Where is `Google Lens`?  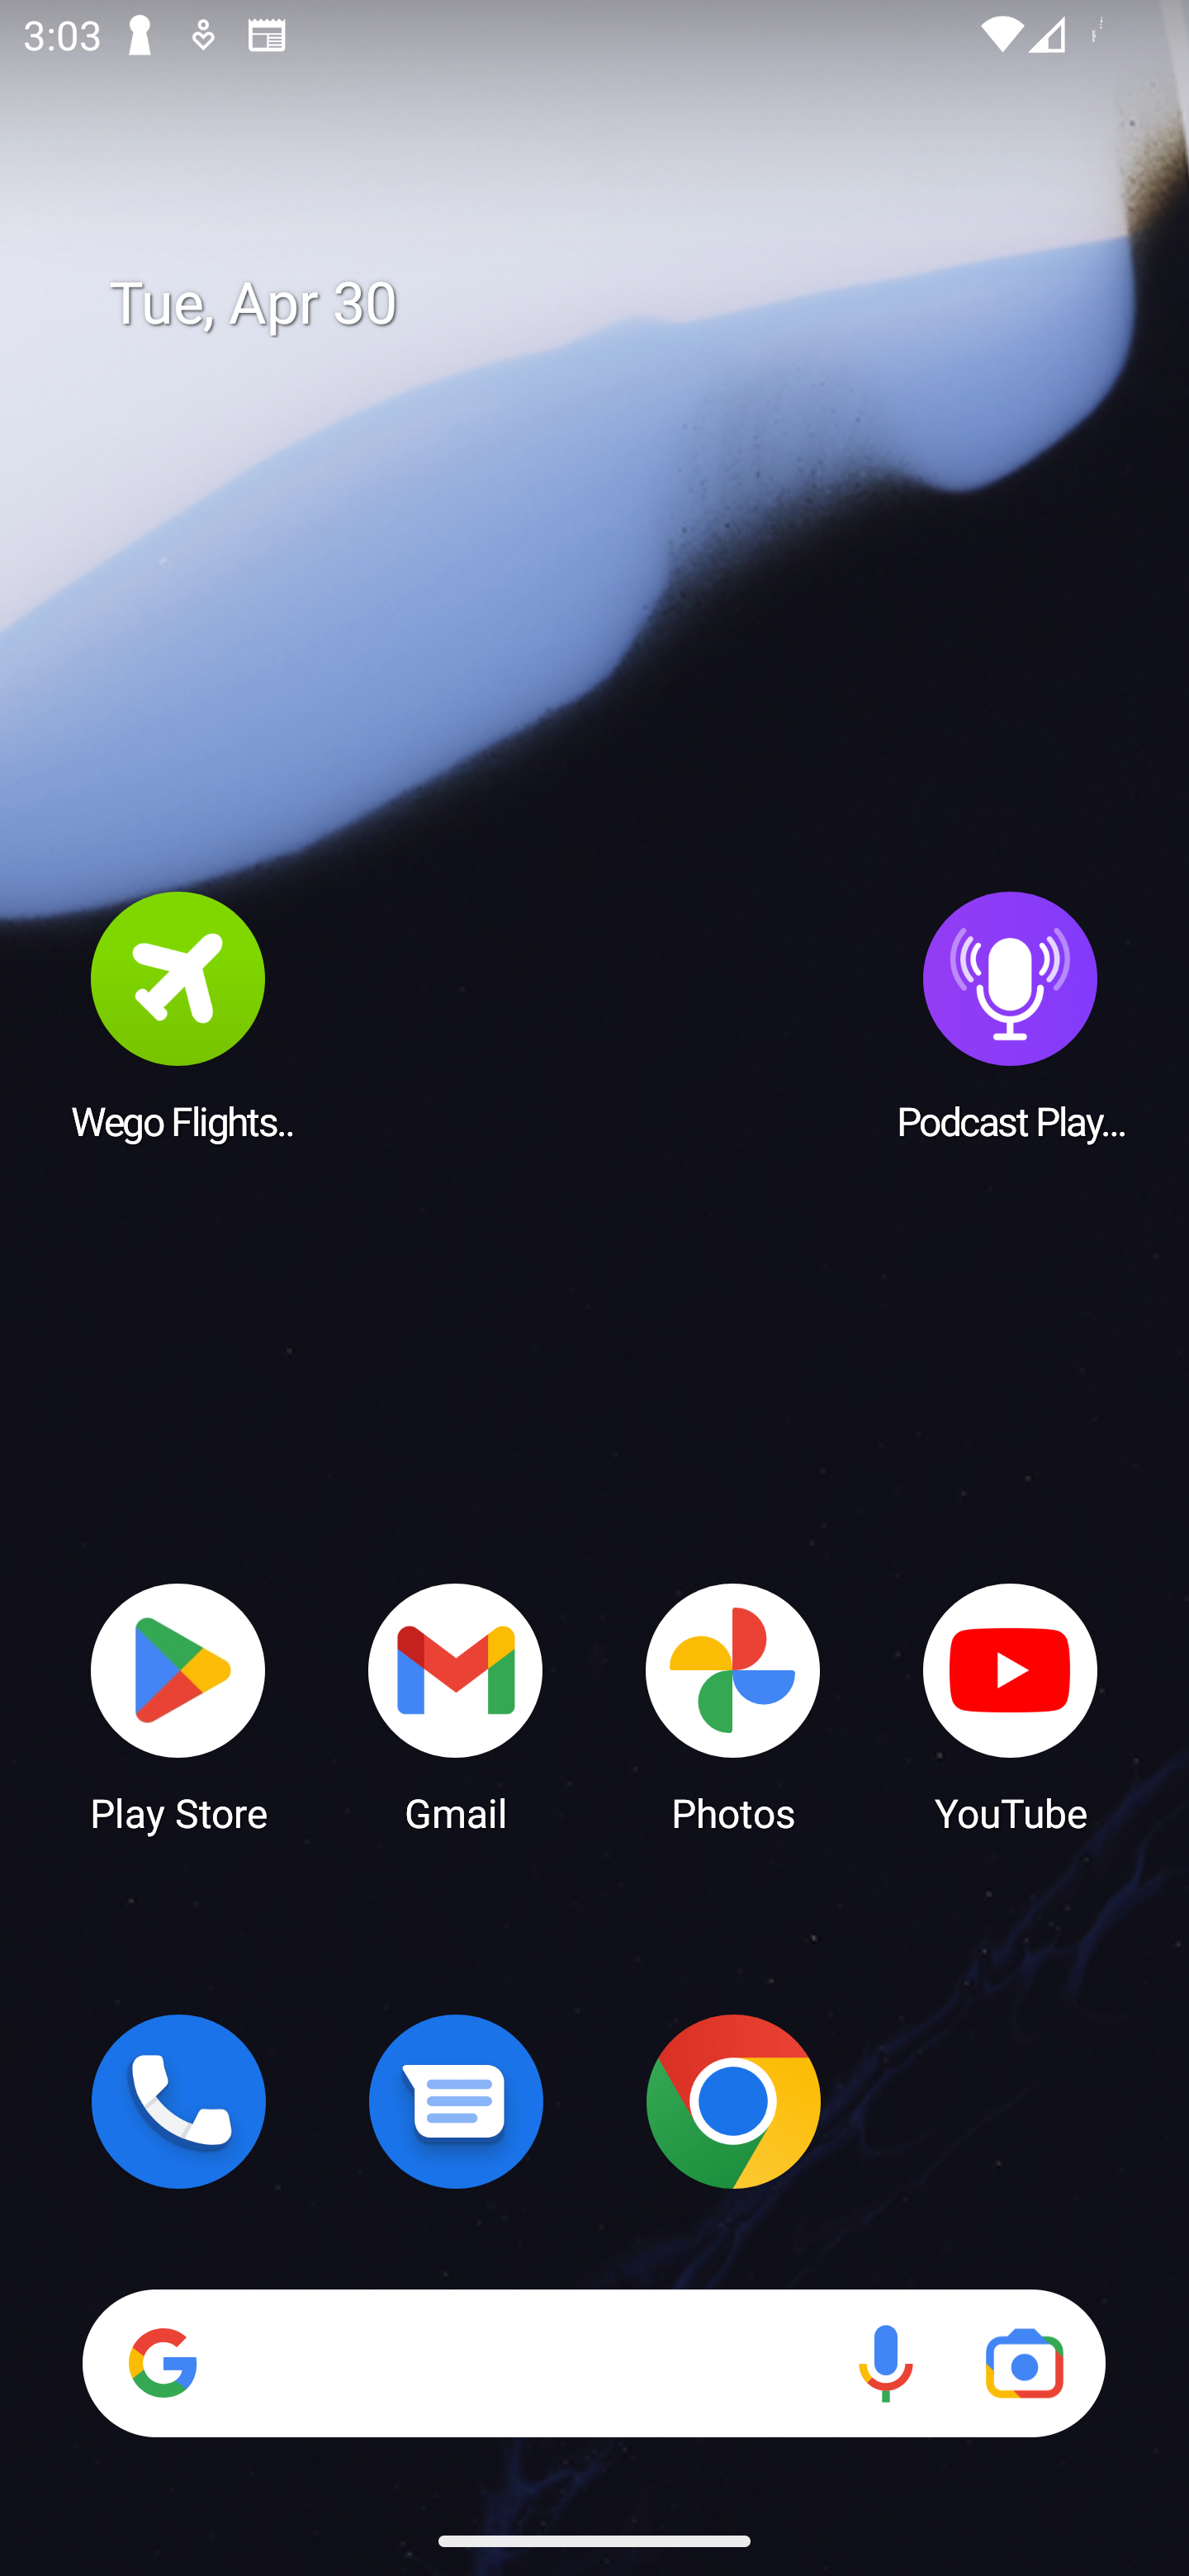 Google Lens is located at coordinates (1024, 2363).